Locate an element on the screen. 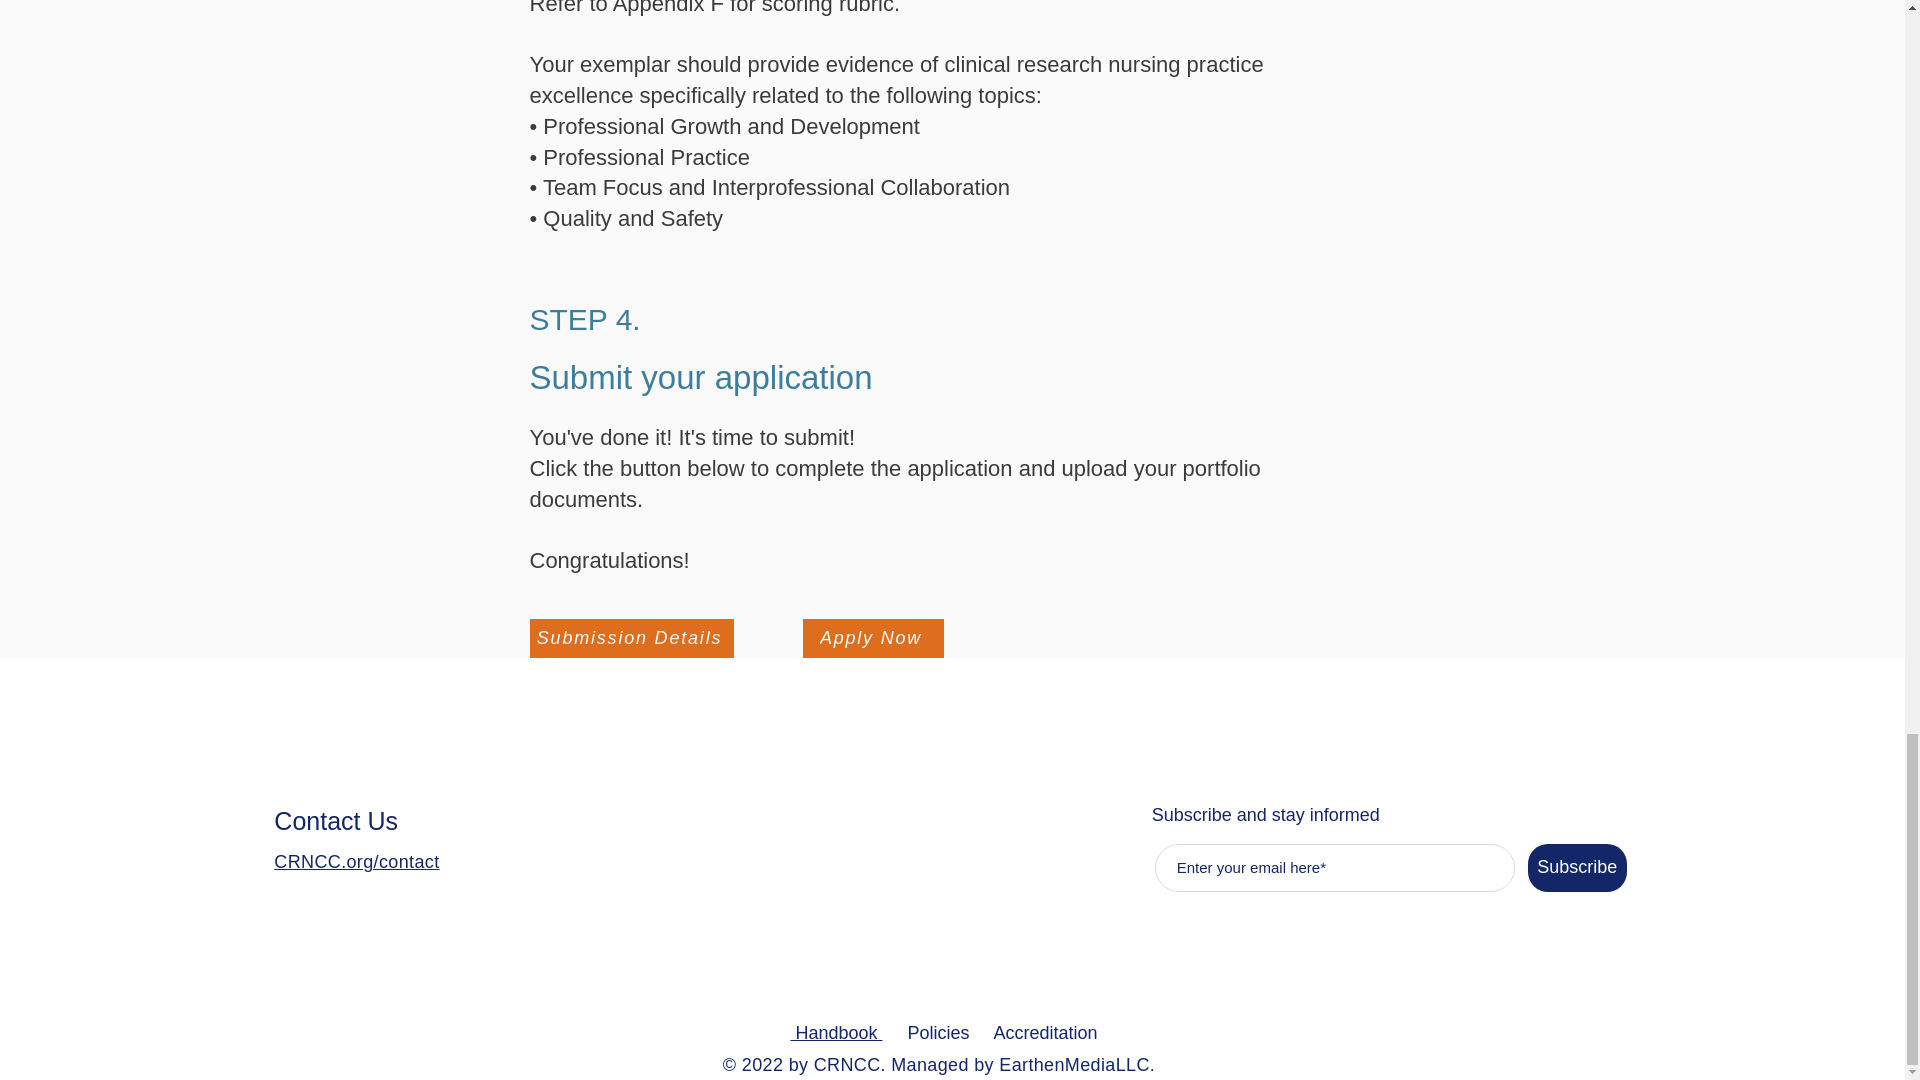 The height and width of the screenshot is (1080, 1920).  Handbook  is located at coordinates (835, 1032).